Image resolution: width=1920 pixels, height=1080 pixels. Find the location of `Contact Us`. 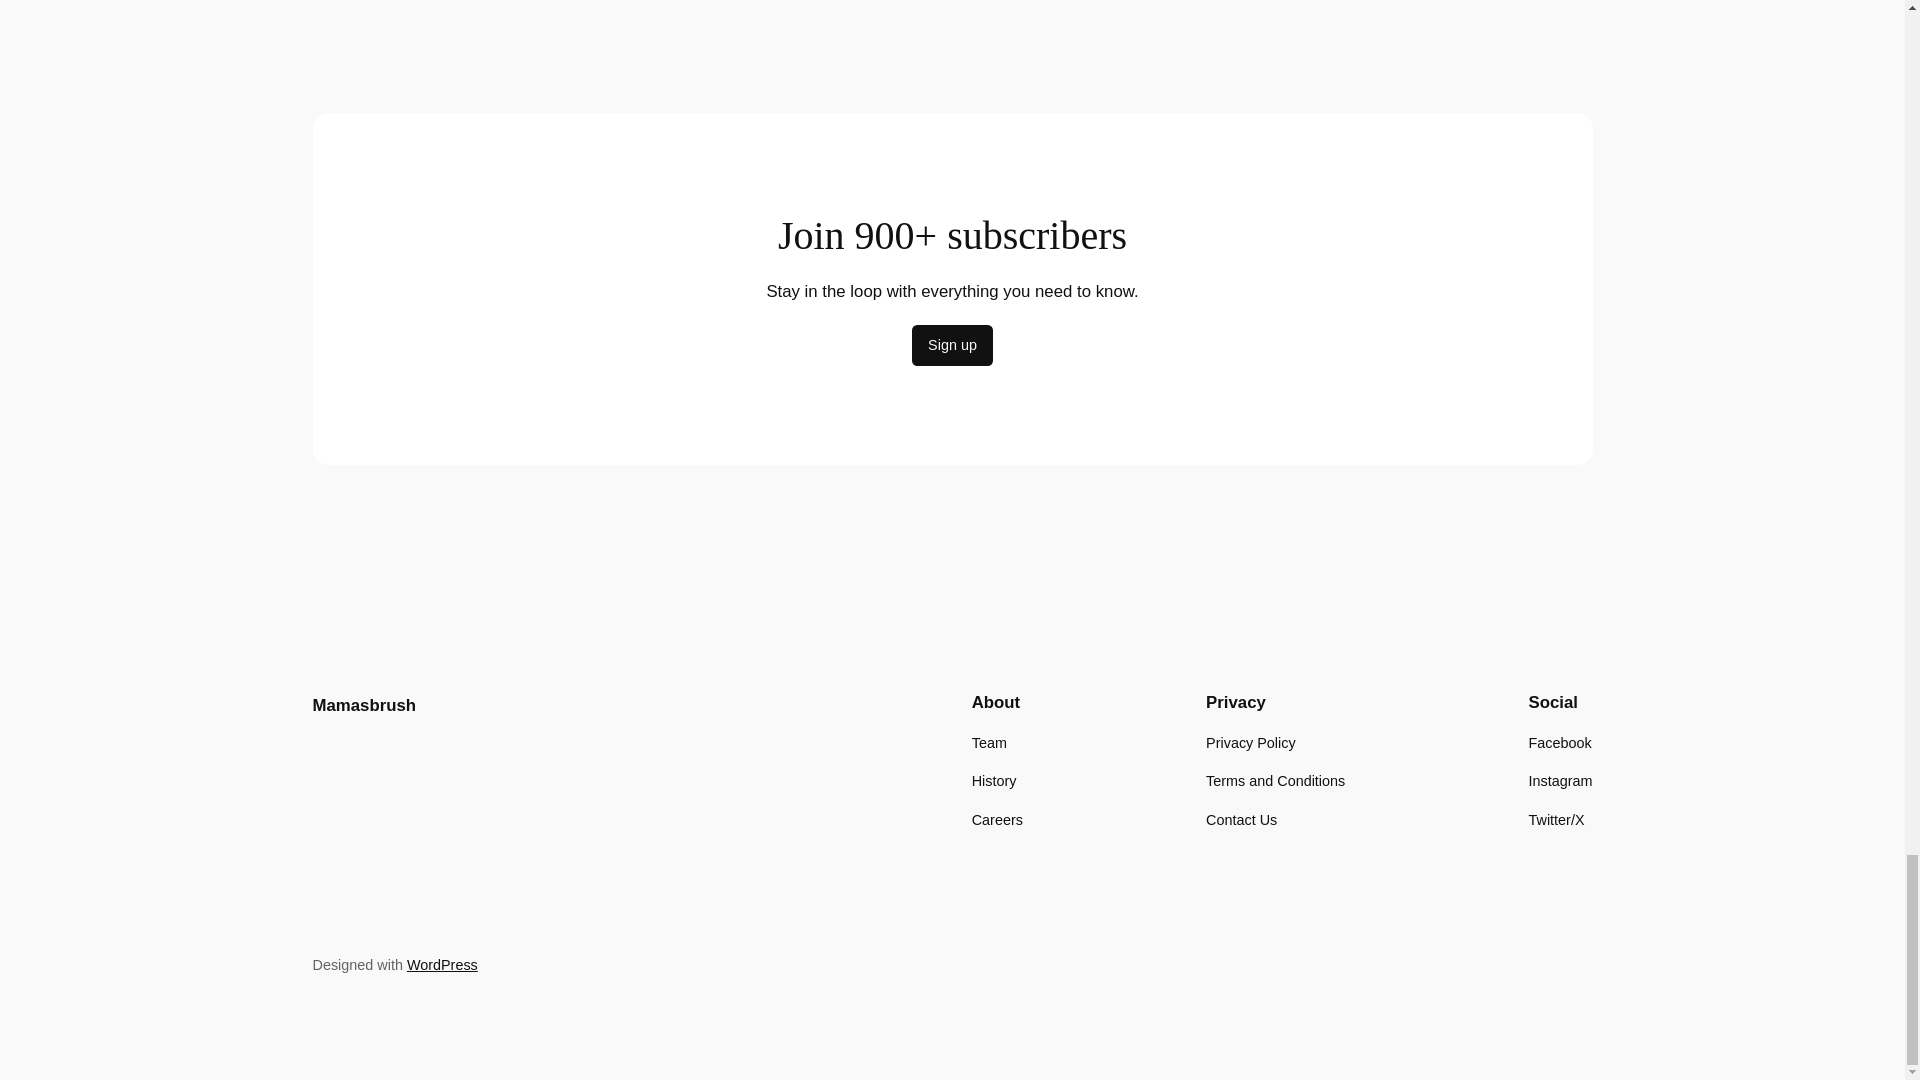

Contact Us is located at coordinates (1240, 818).